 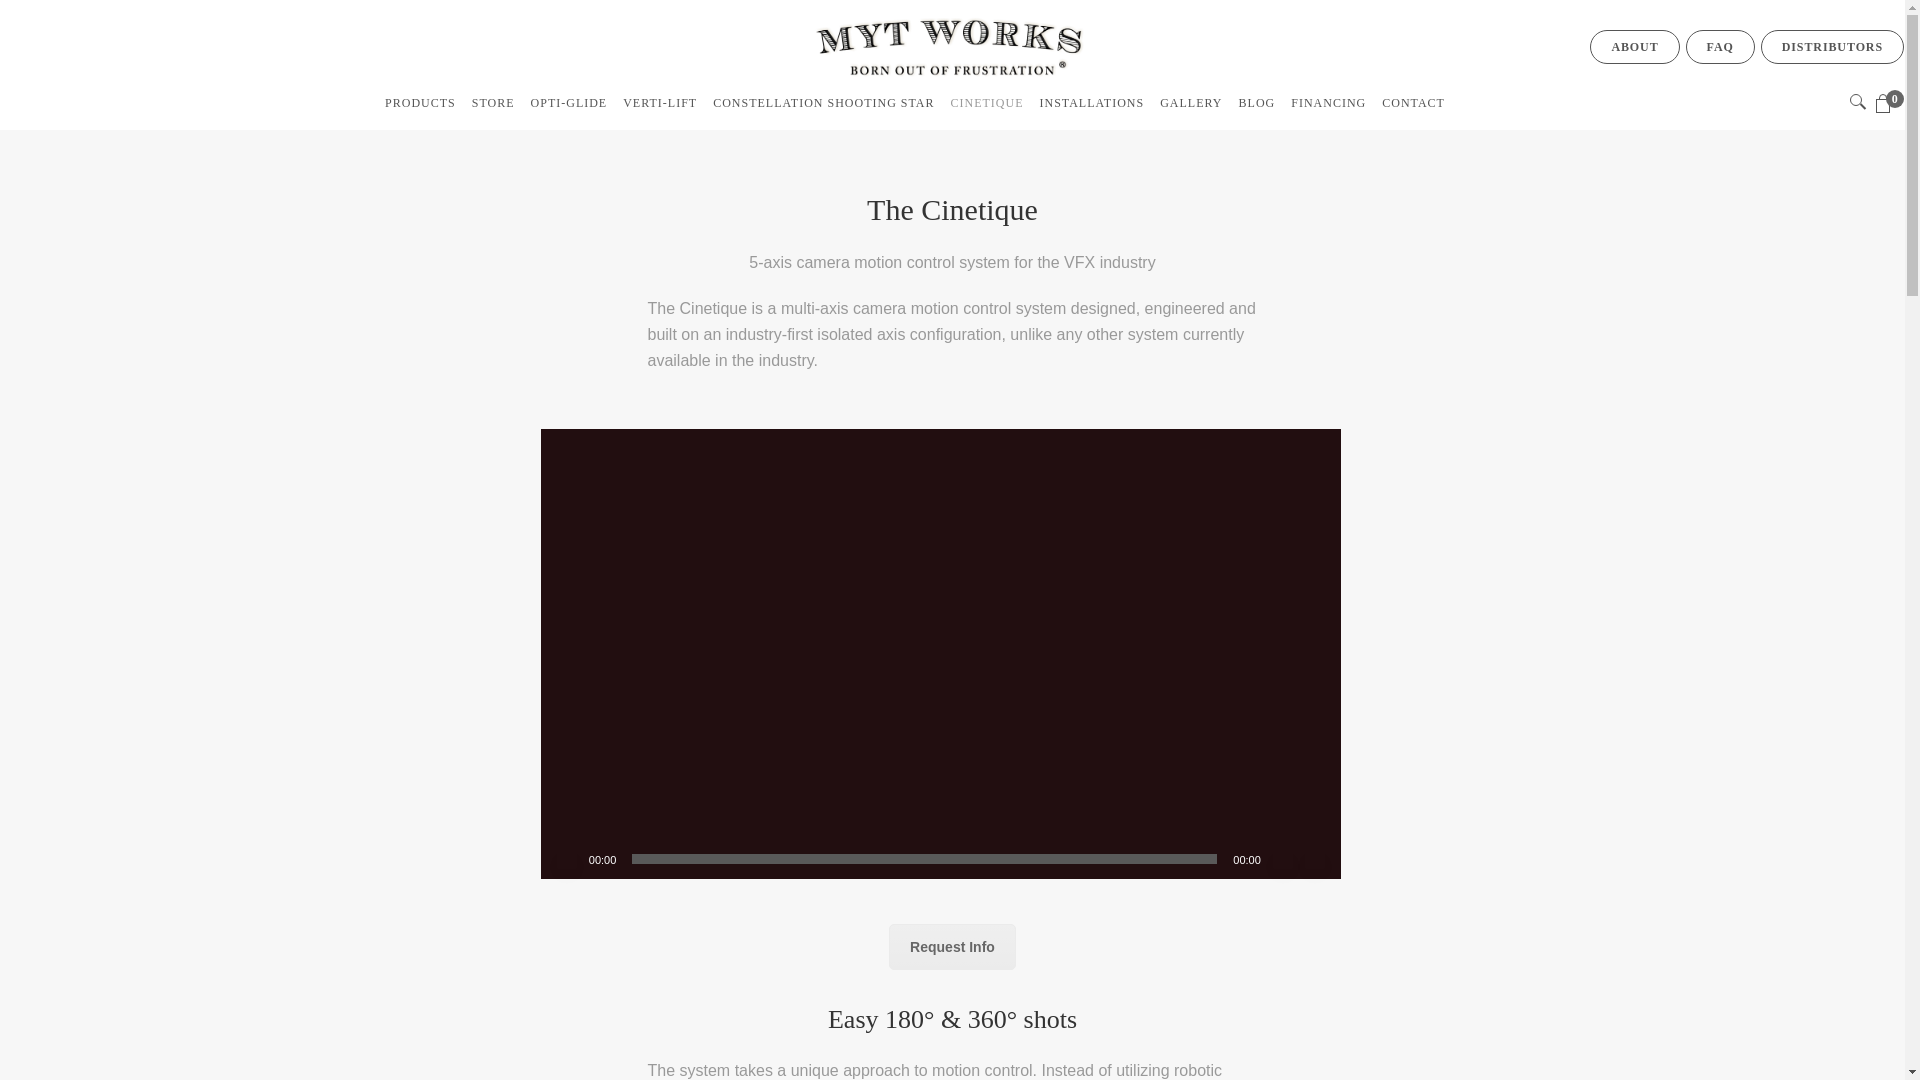 I want to click on INSTALLATIONS, so click(x=1092, y=103).